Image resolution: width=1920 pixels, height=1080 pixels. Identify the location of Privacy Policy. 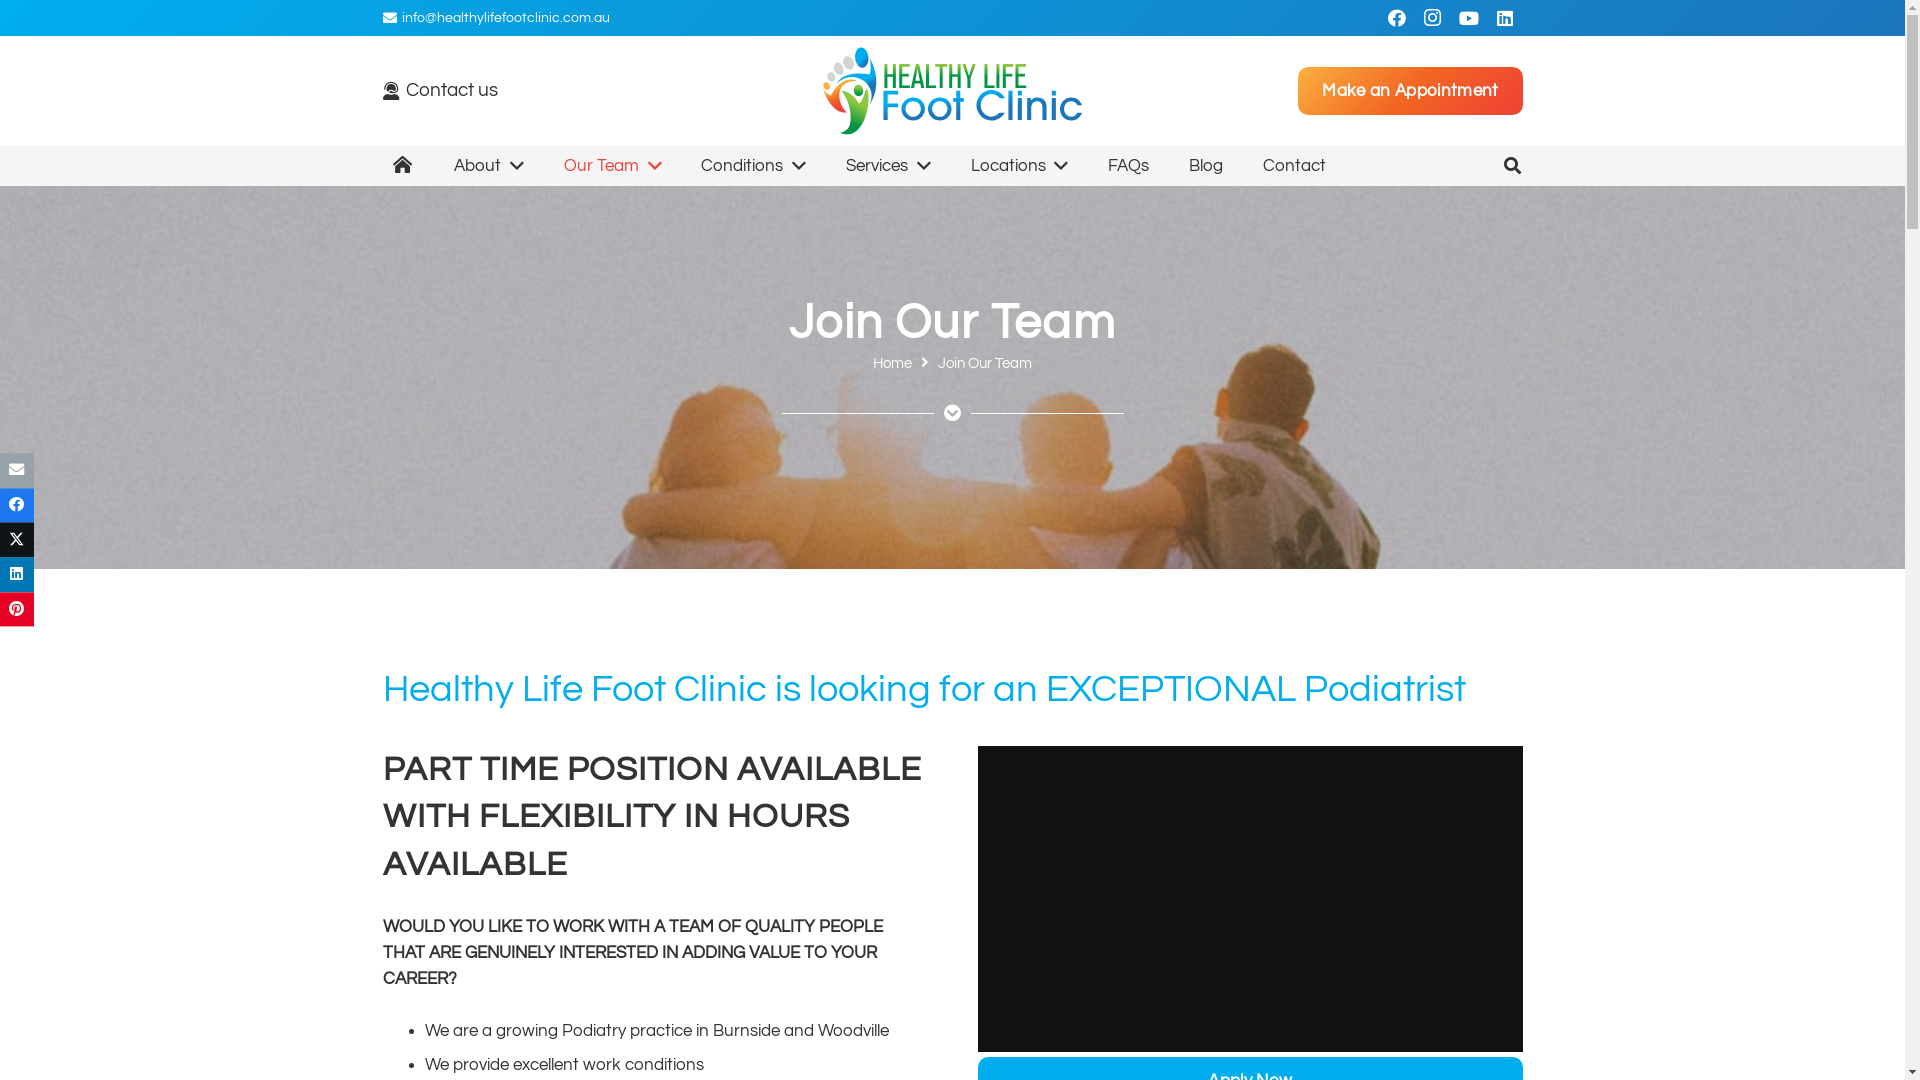
(906, 1056).